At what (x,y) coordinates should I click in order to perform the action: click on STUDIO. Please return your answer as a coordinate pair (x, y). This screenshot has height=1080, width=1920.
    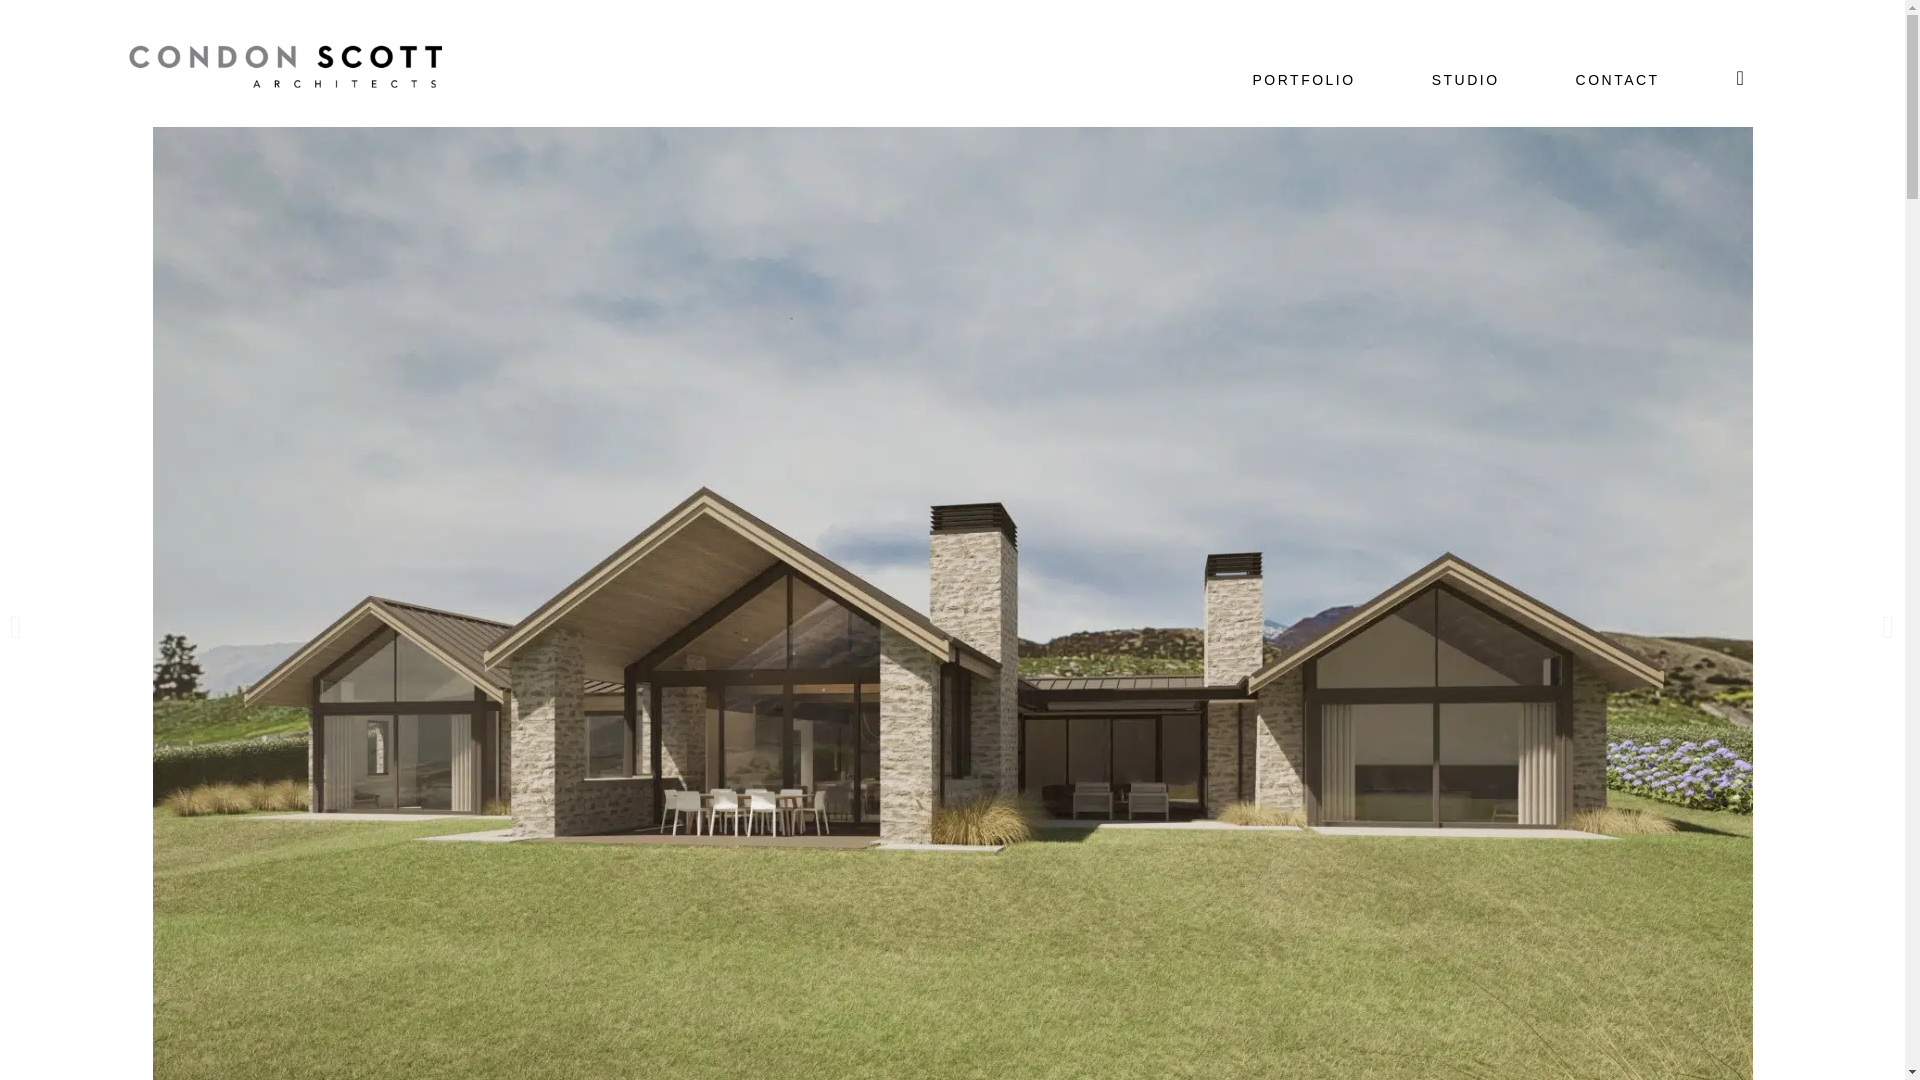
    Looking at the image, I should click on (1466, 80).